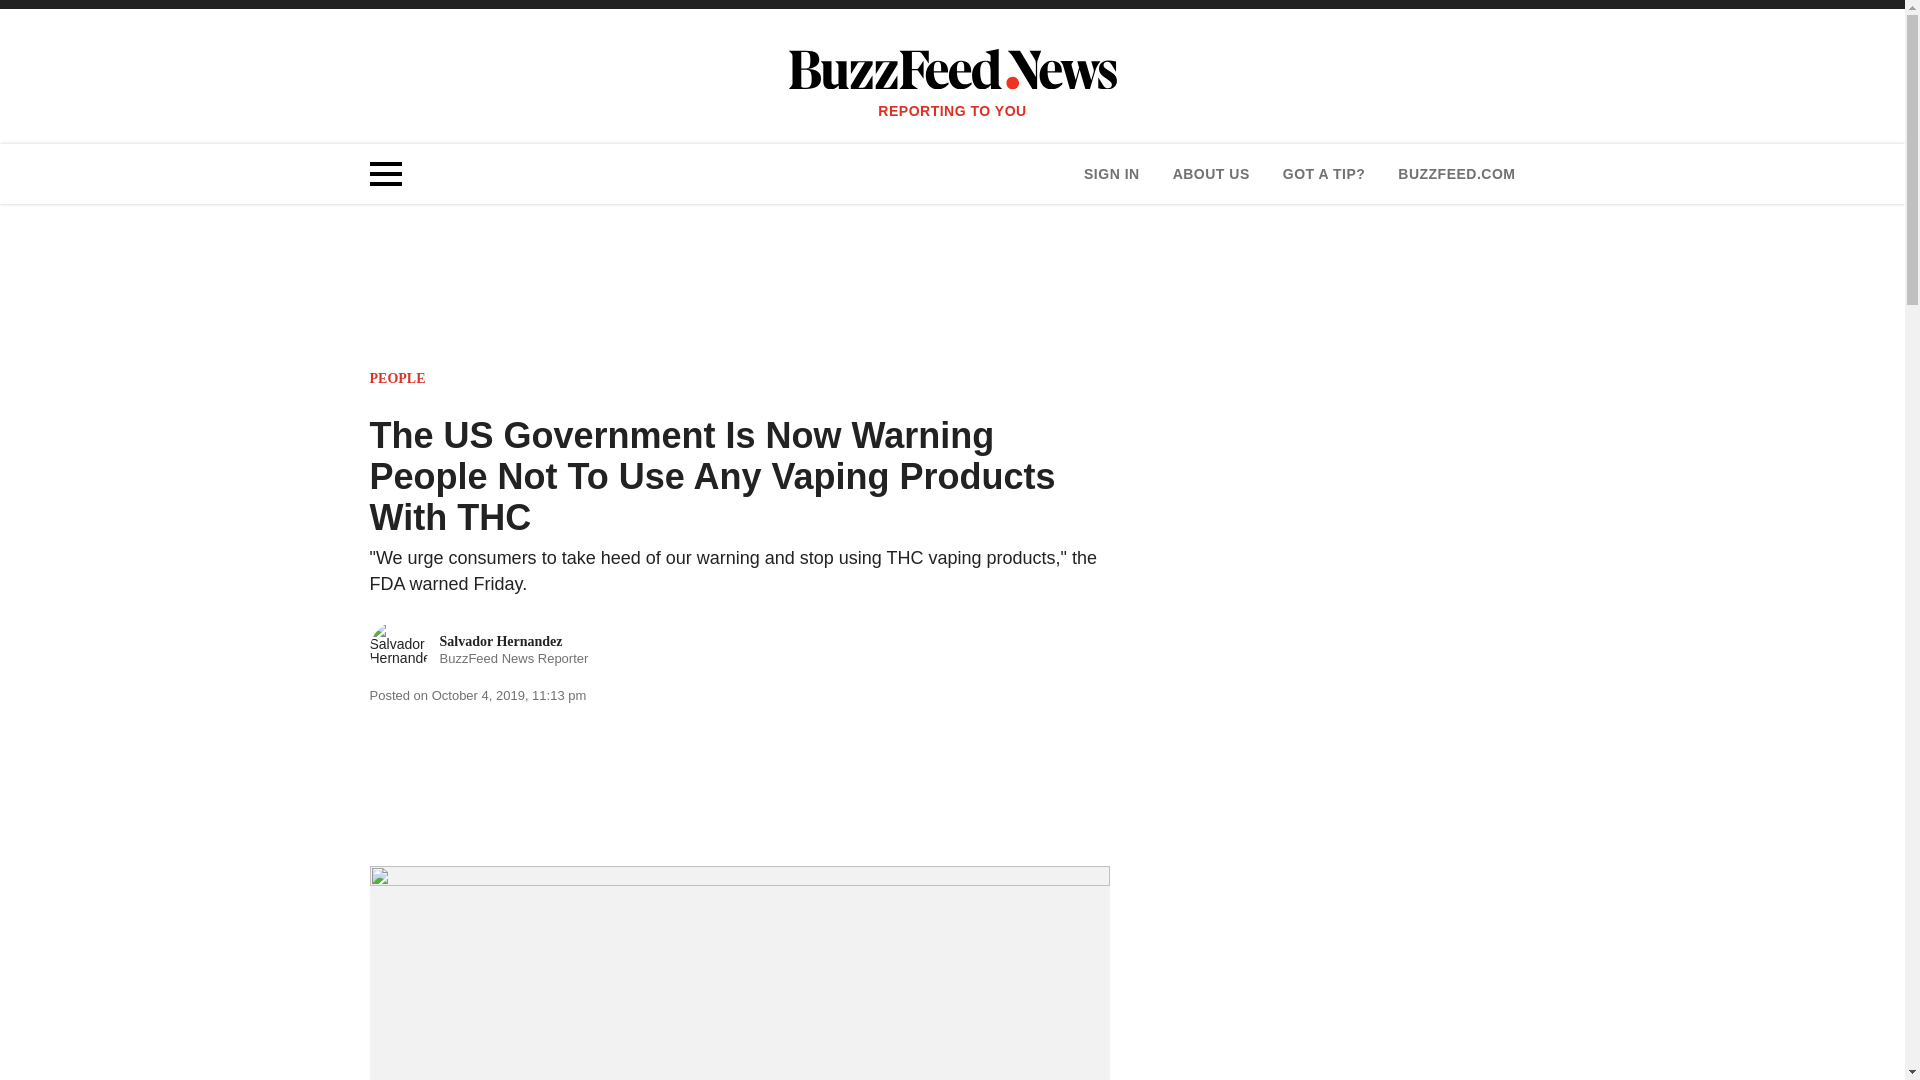 Image resolution: width=1920 pixels, height=1080 pixels. What do you see at coordinates (1324, 174) in the screenshot?
I see `ABOUT US` at bounding box center [1324, 174].